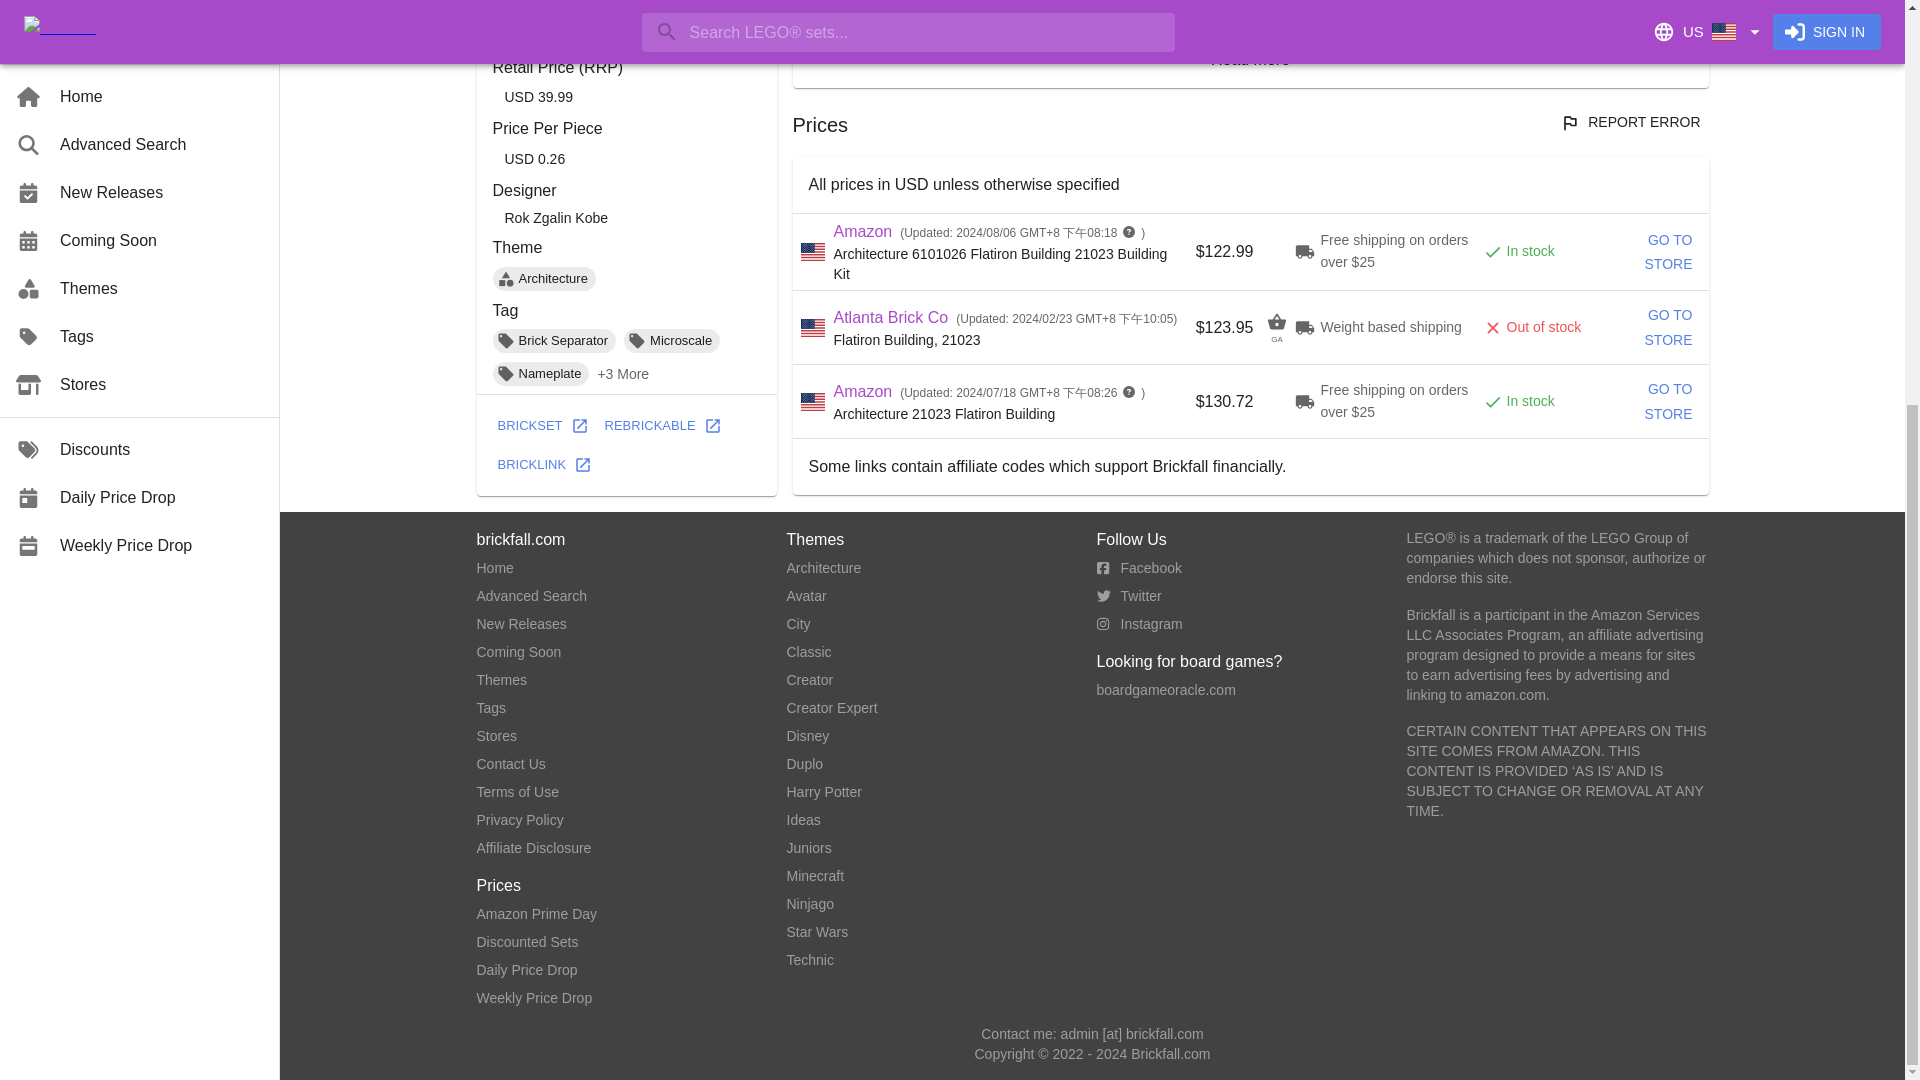  What do you see at coordinates (1632, 122) in the screenshot?
I see `REPORT ERROR` at bounding box center [1632, 122].